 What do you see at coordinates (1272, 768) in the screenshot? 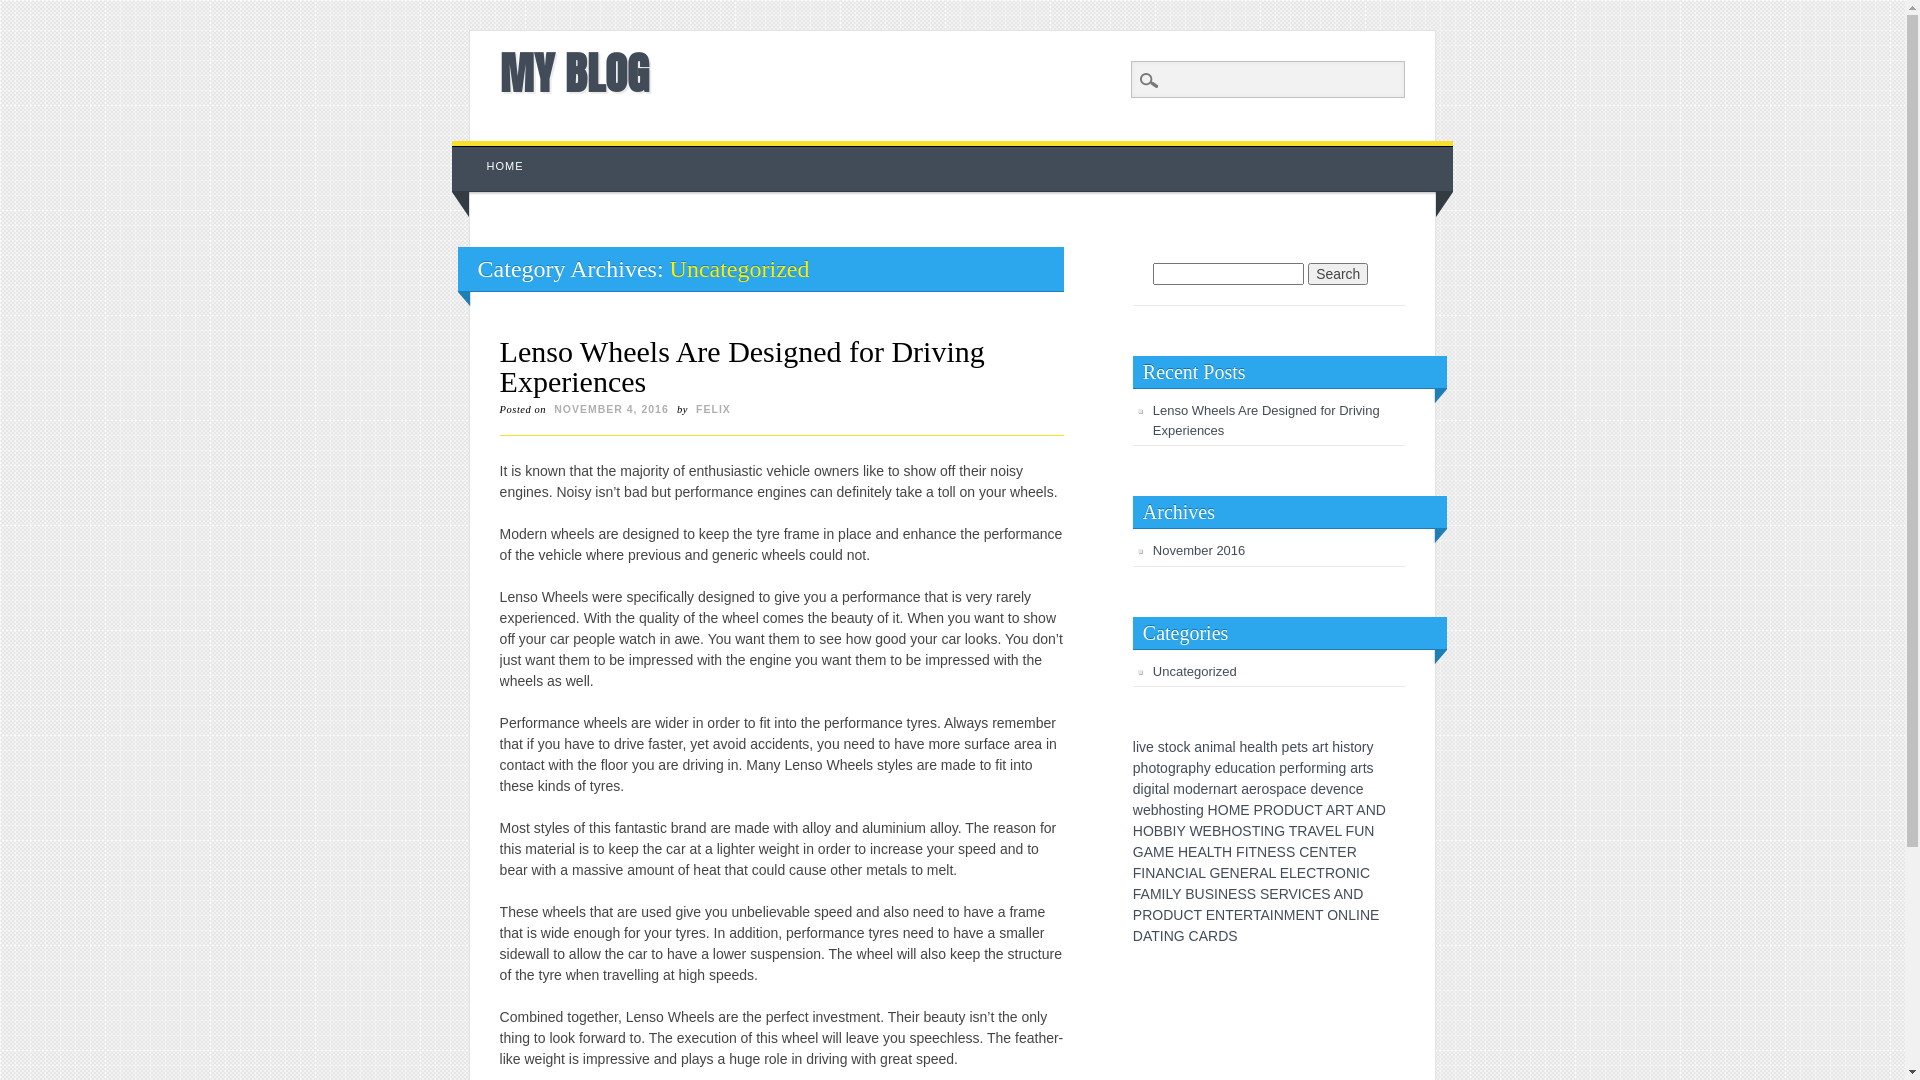
I see `n` at bounding box center [1272, 768].